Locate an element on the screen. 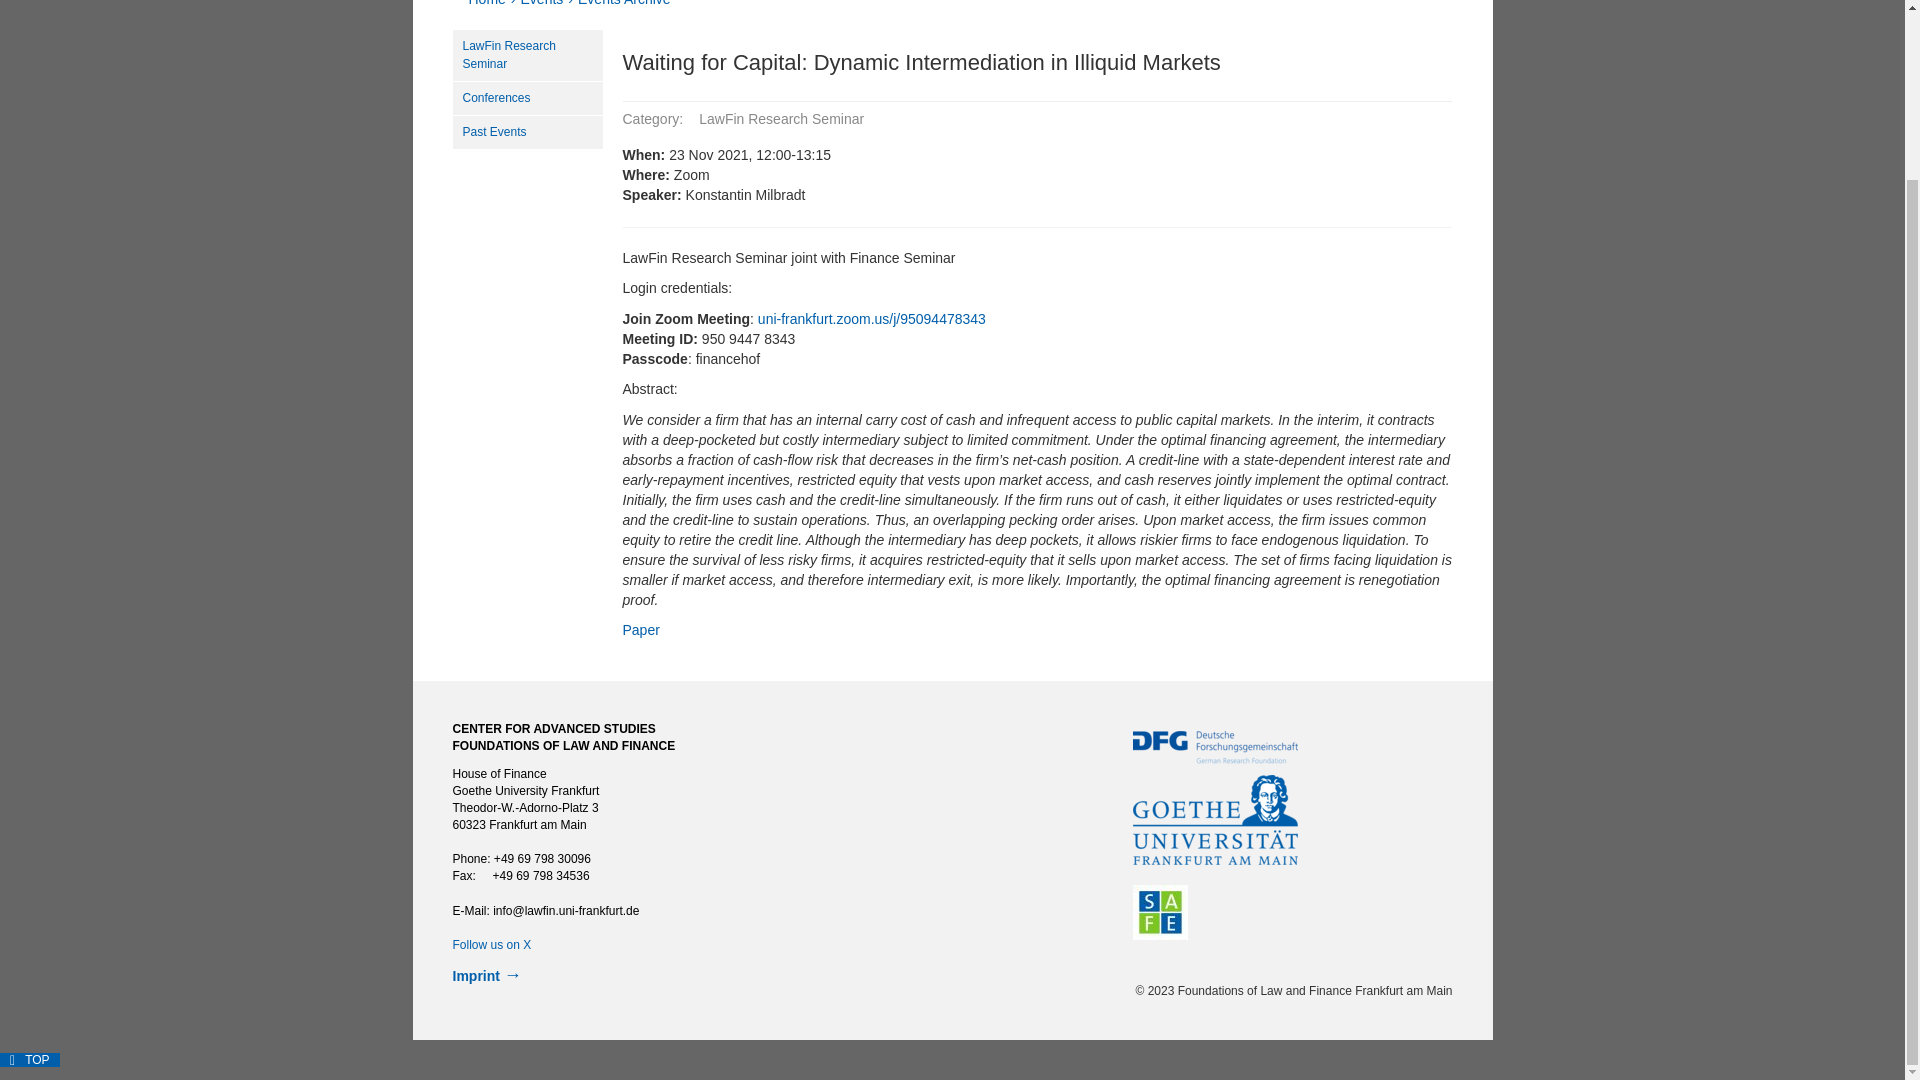 This screenshot has height=1080, width=1920. Follow us on X is located at coordinates (491, 944).